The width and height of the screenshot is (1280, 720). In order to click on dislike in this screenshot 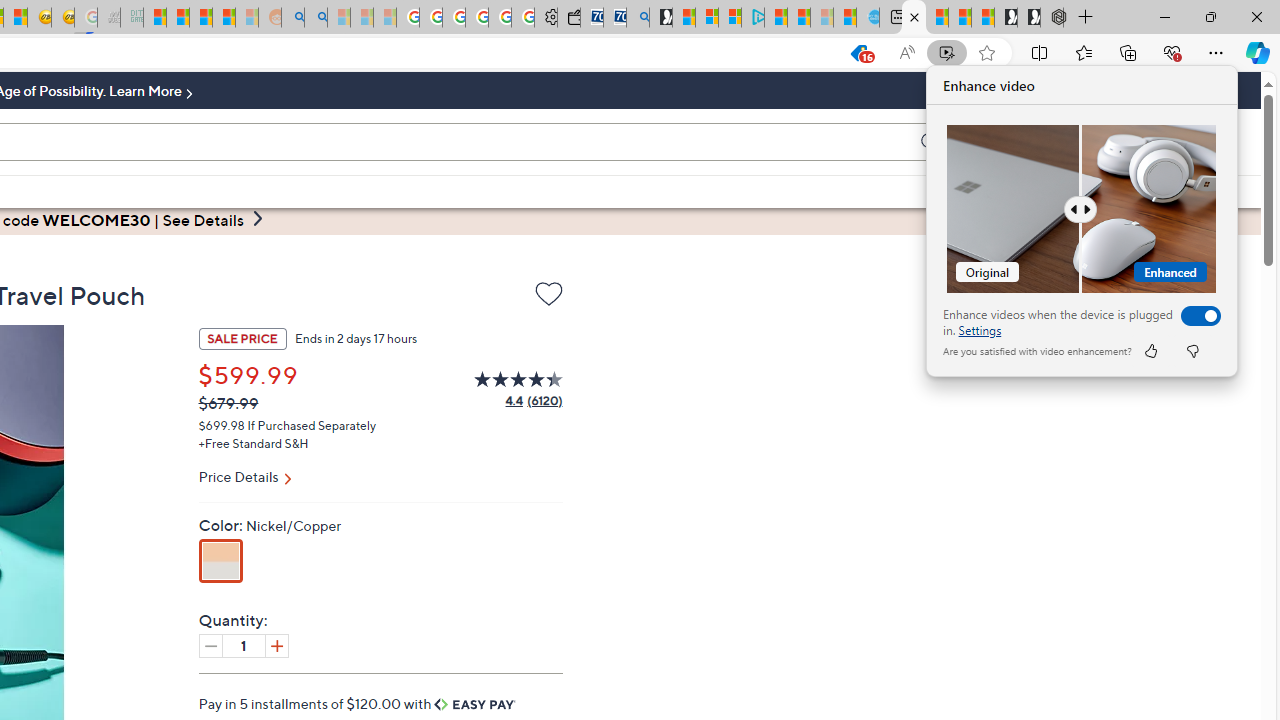, I will do `click(1192, 350)`.